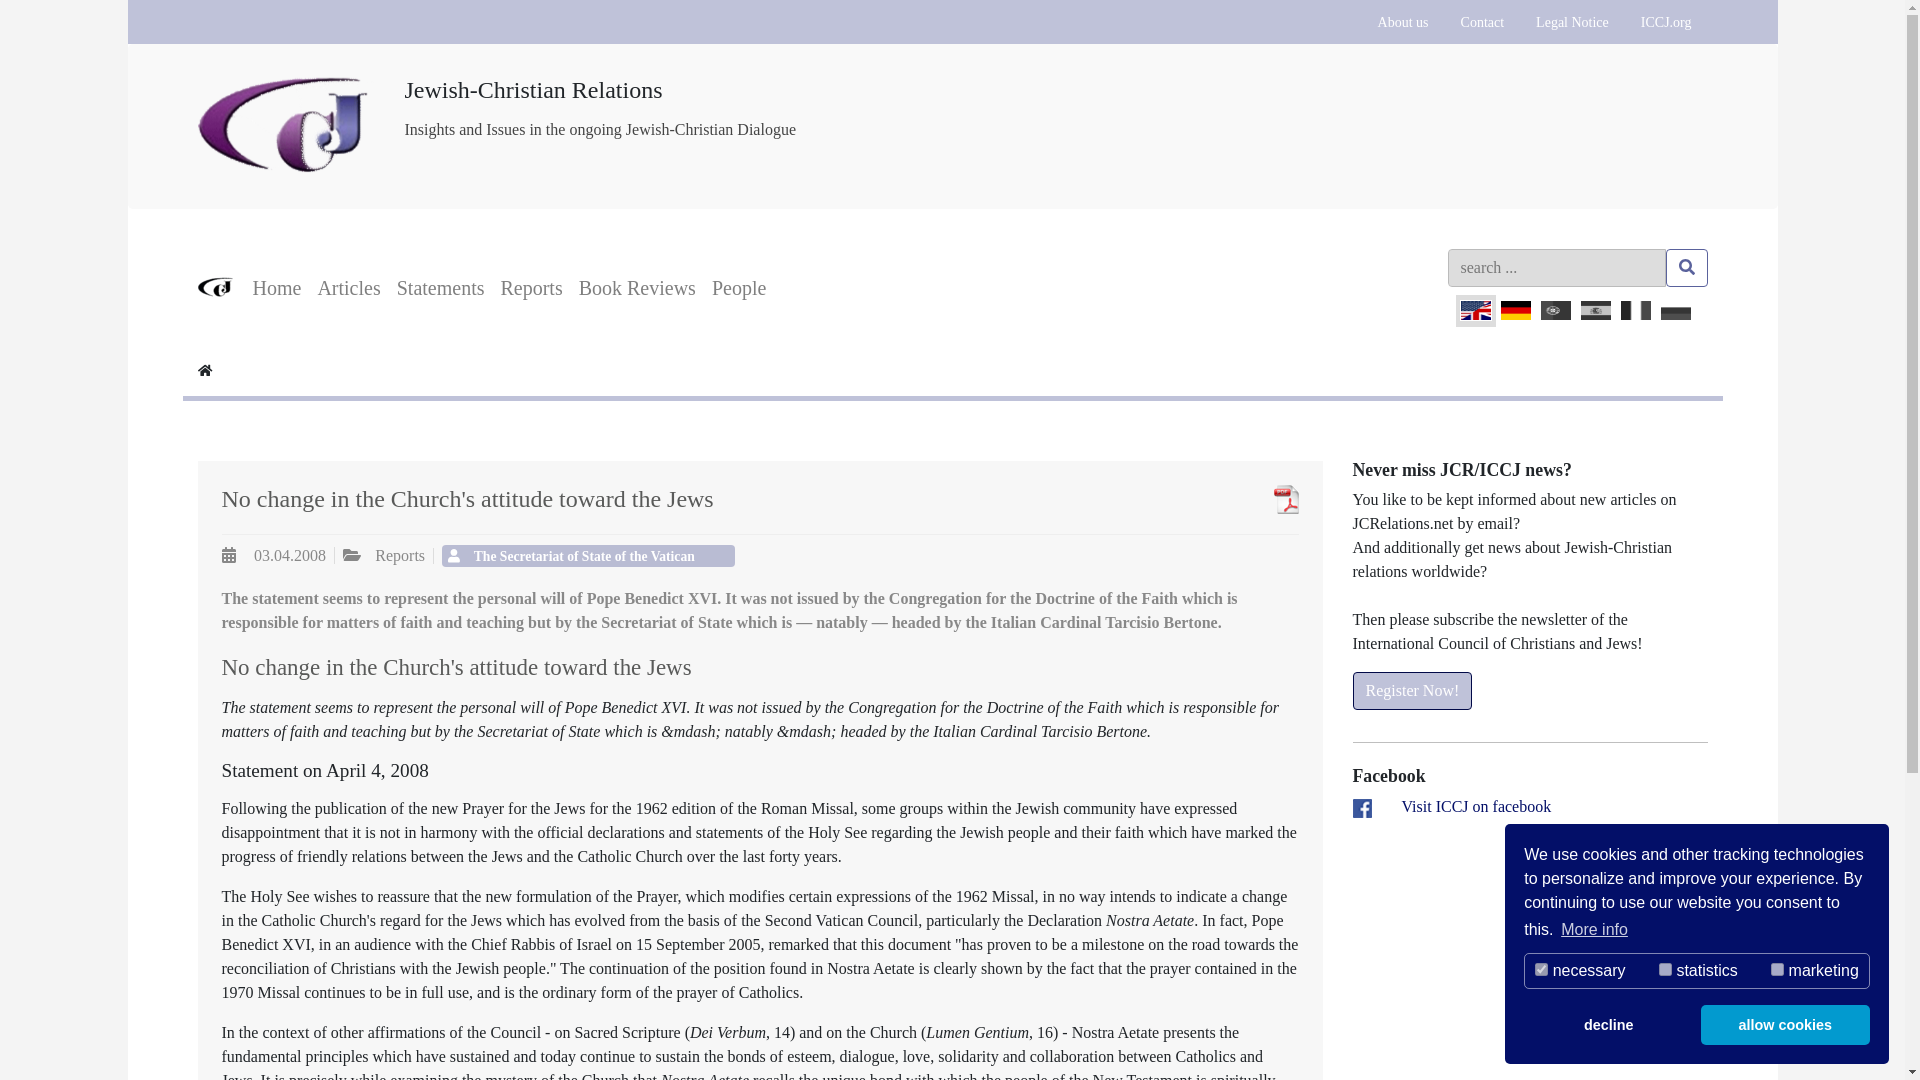 Image resolution: width=1920 pixels, height=1080 pixels. Describe the element at coordinates (1403, 22) in the screenshot. I see `About us` at that location.